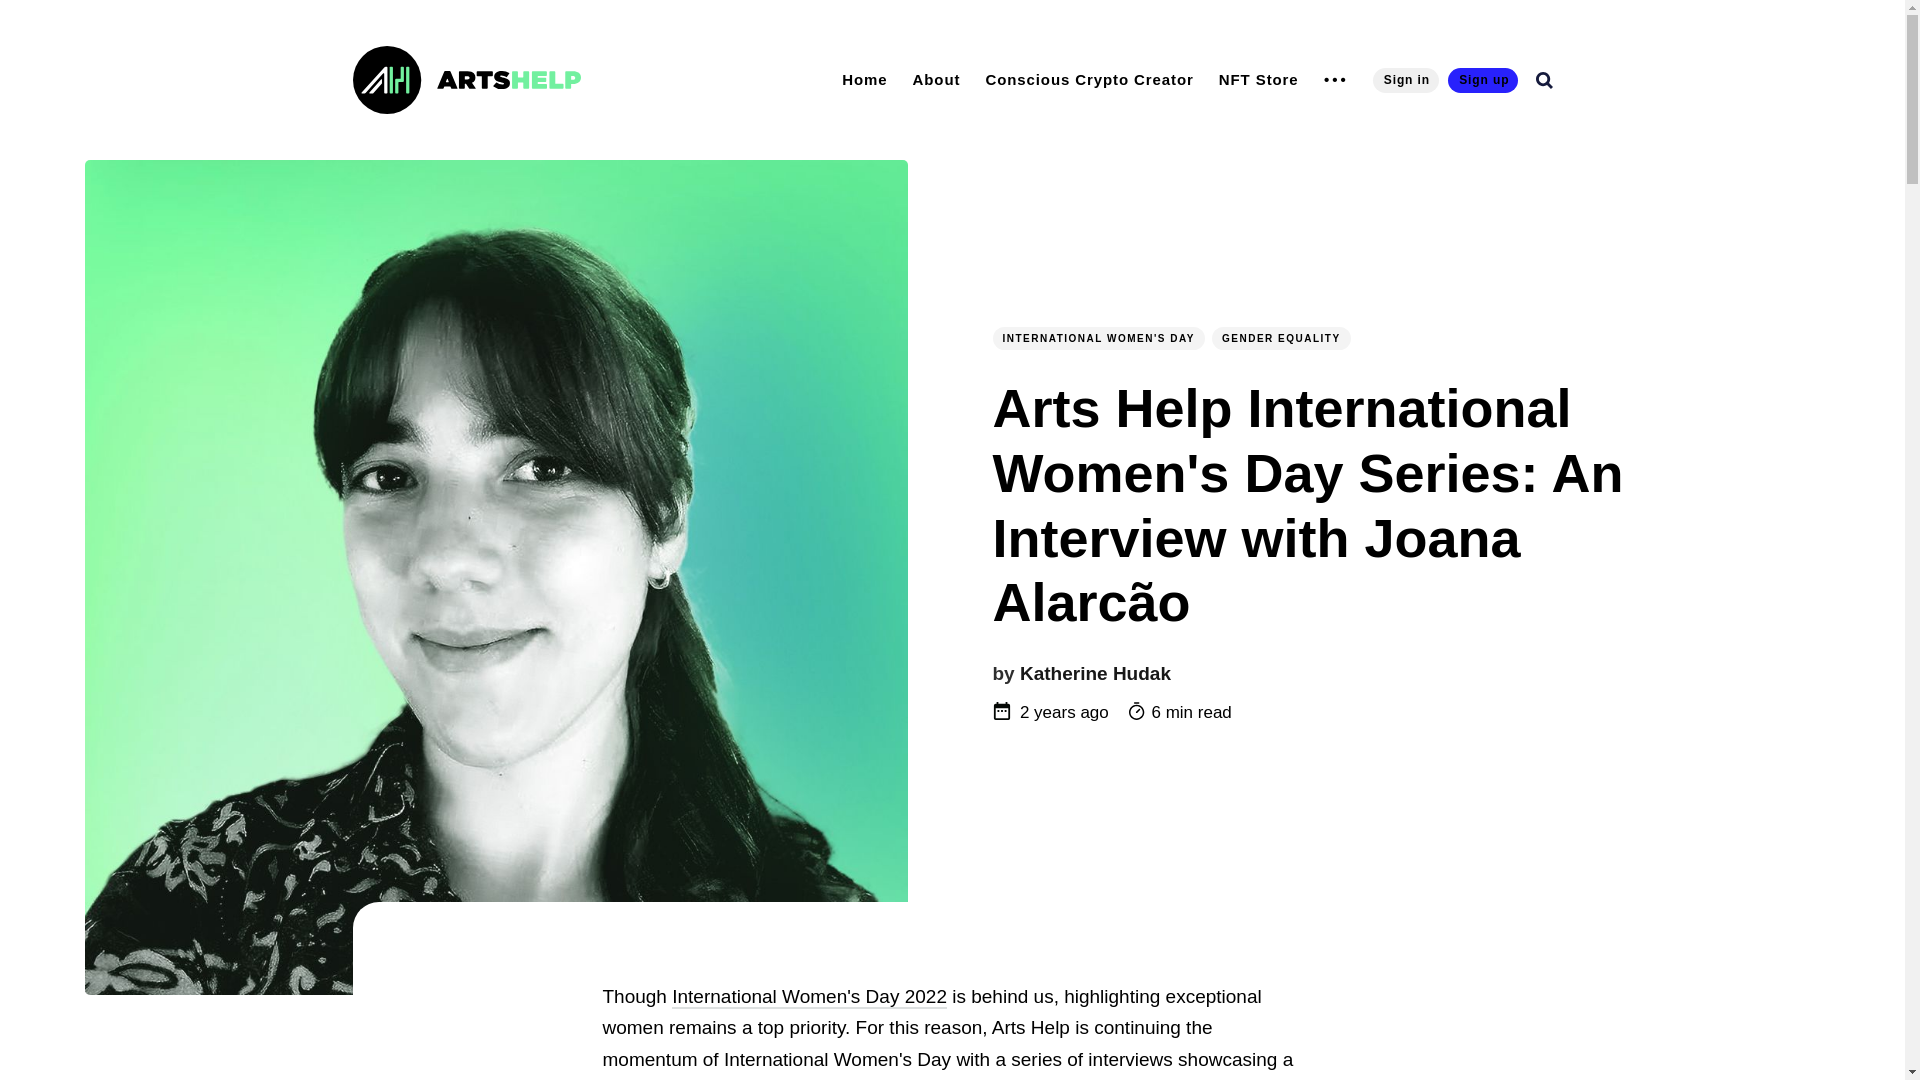 The width and height of the screenshot is (1920, 1080). What do you see at coordinates (1482, 80) in the screenshot?
I see `Sign up` at bounding box center [1482, 80].